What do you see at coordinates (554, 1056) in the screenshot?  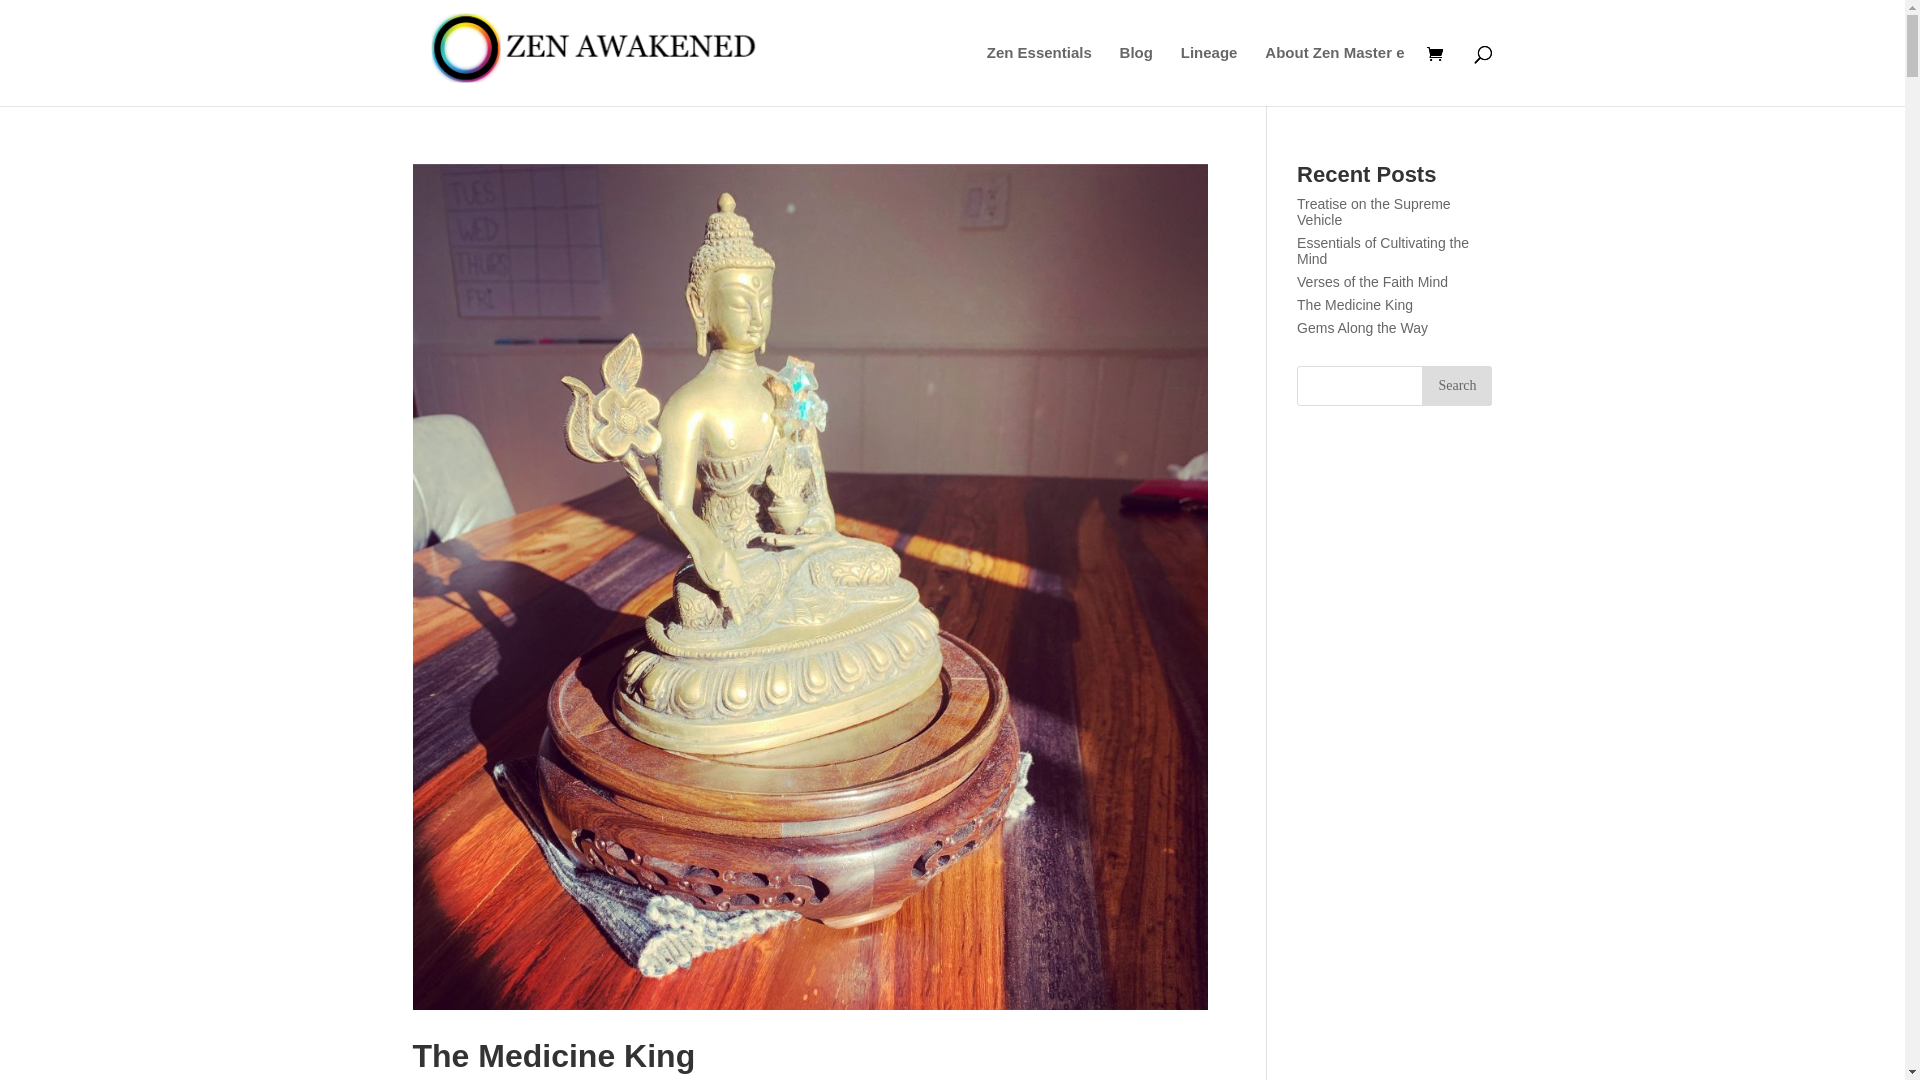 I see `The Medicine King` at bounding box center [554, 1056].